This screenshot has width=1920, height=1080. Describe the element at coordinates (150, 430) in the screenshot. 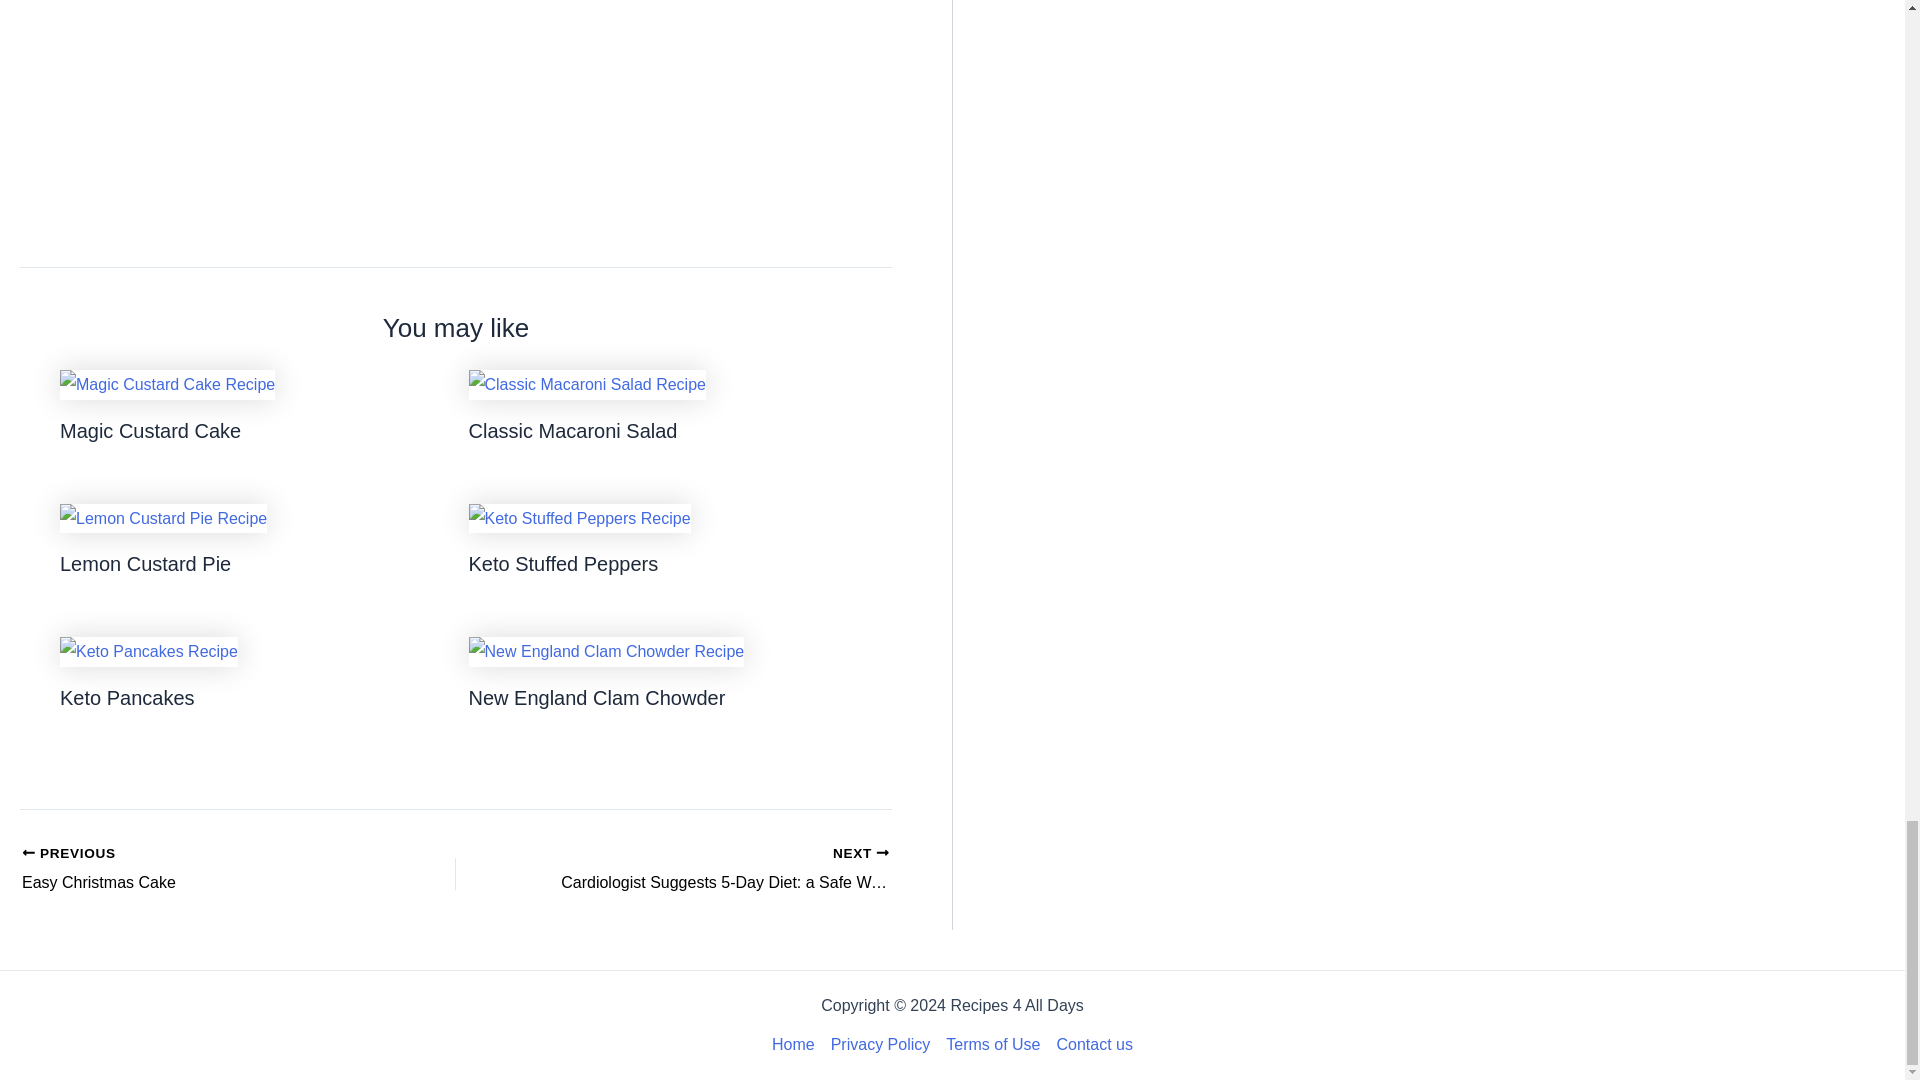

I see `Keto Stuffed Peppers` at that location.